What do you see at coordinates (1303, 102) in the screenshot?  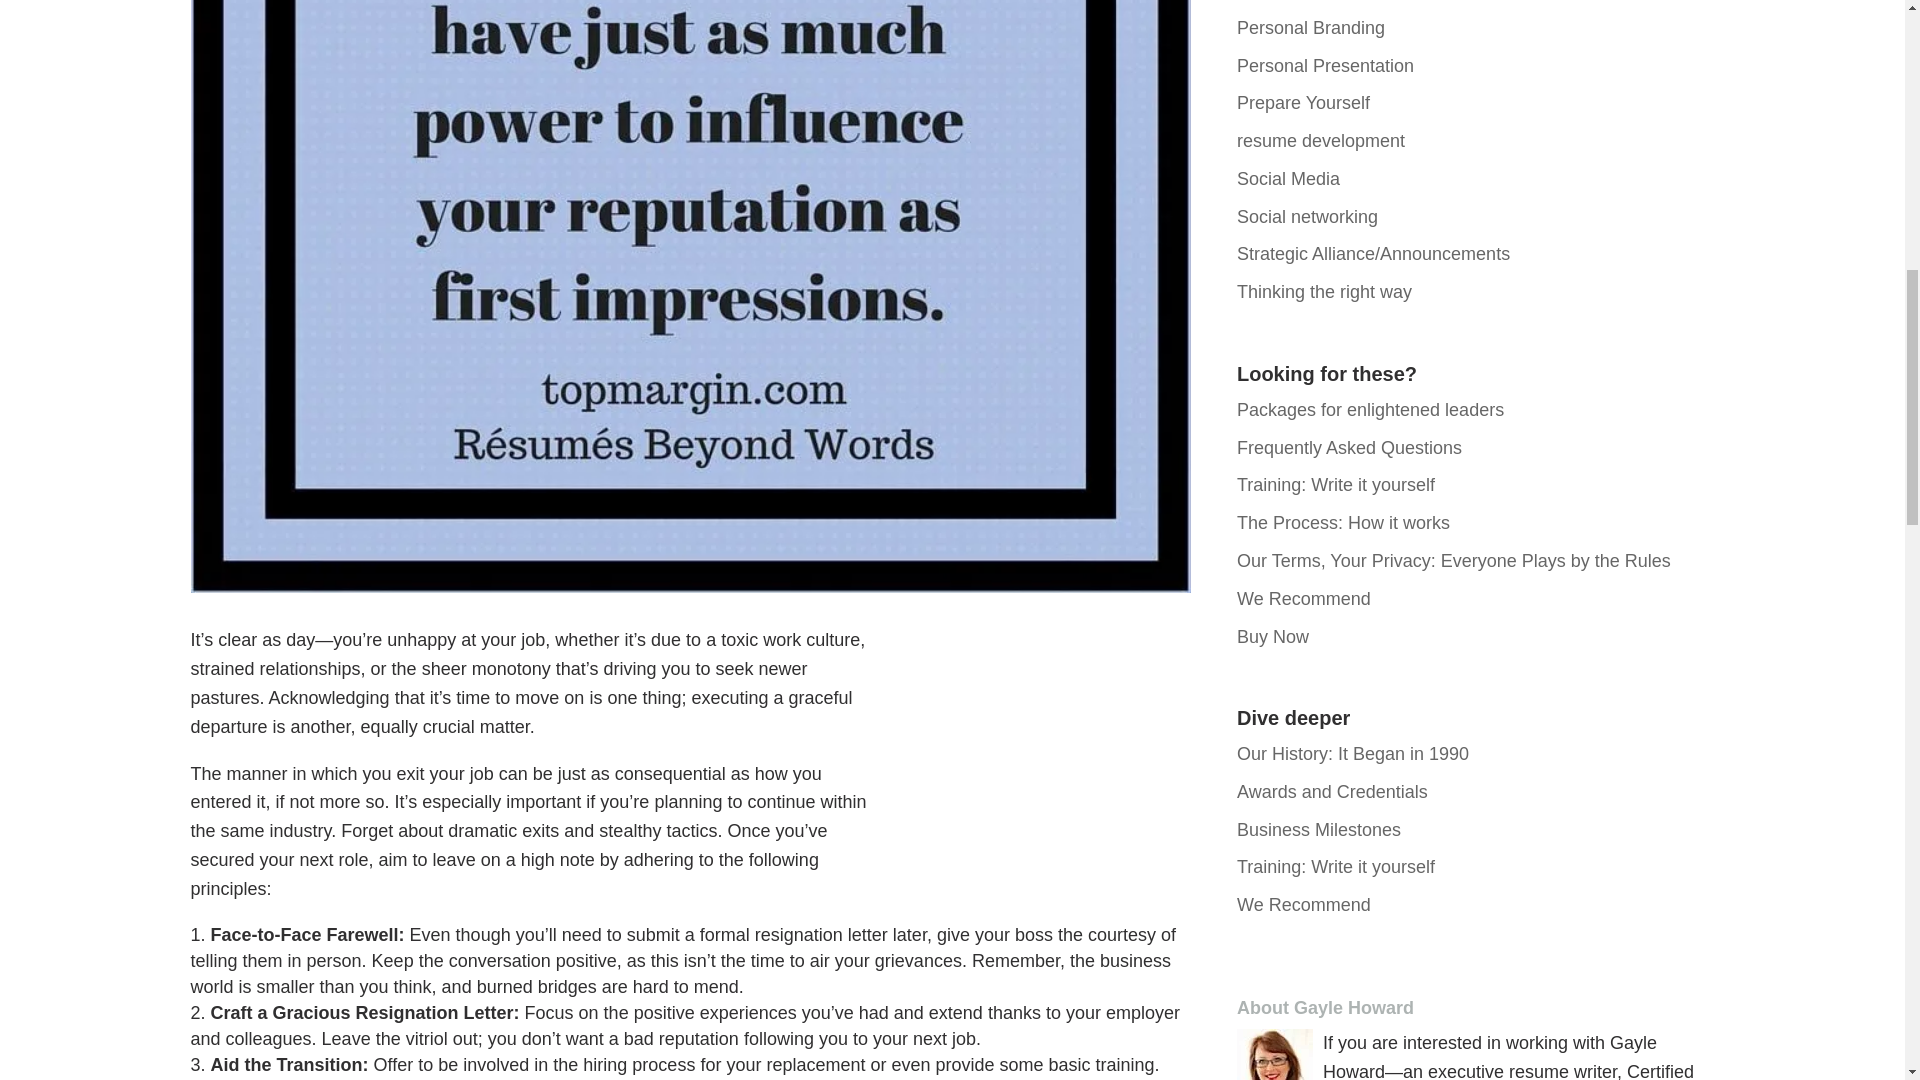 I see `Prepare Yourself` at bounding box center [1303, 102].